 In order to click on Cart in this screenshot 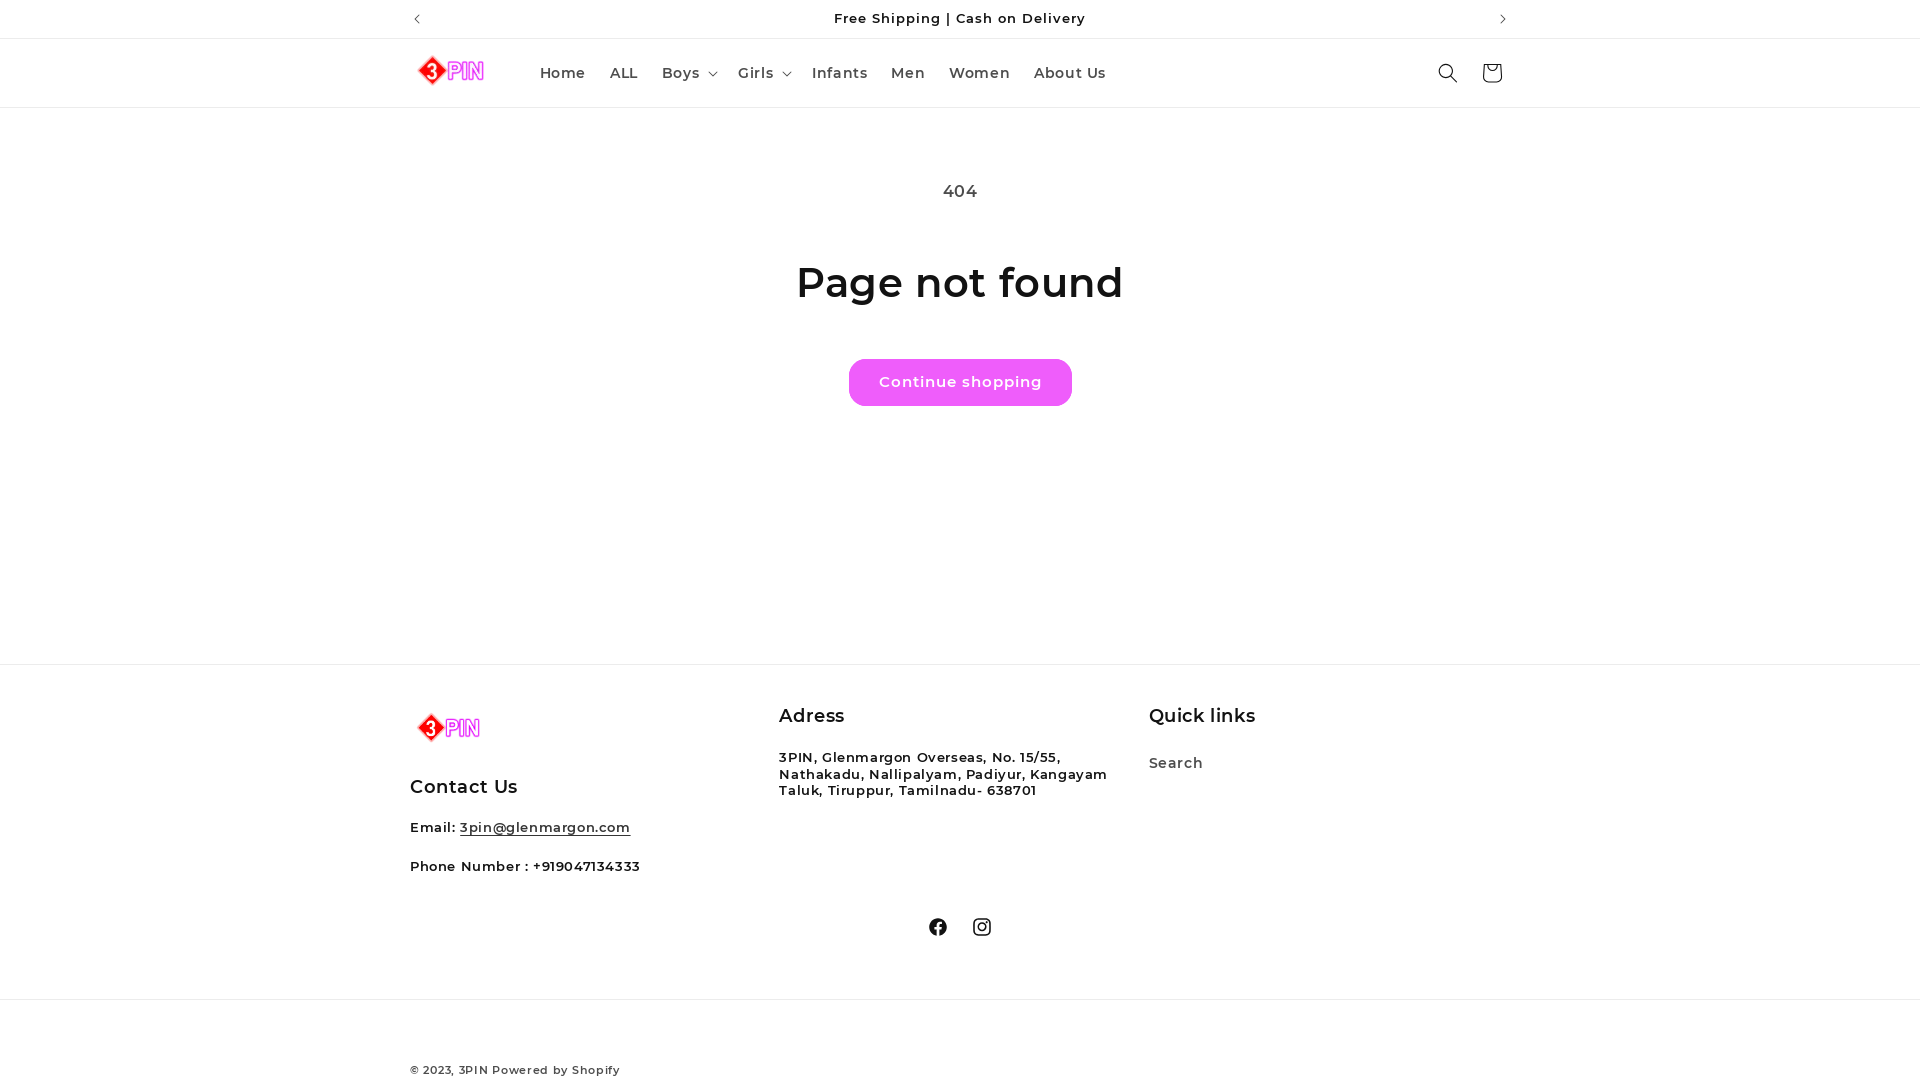, I will do `click(1492, 73)`.